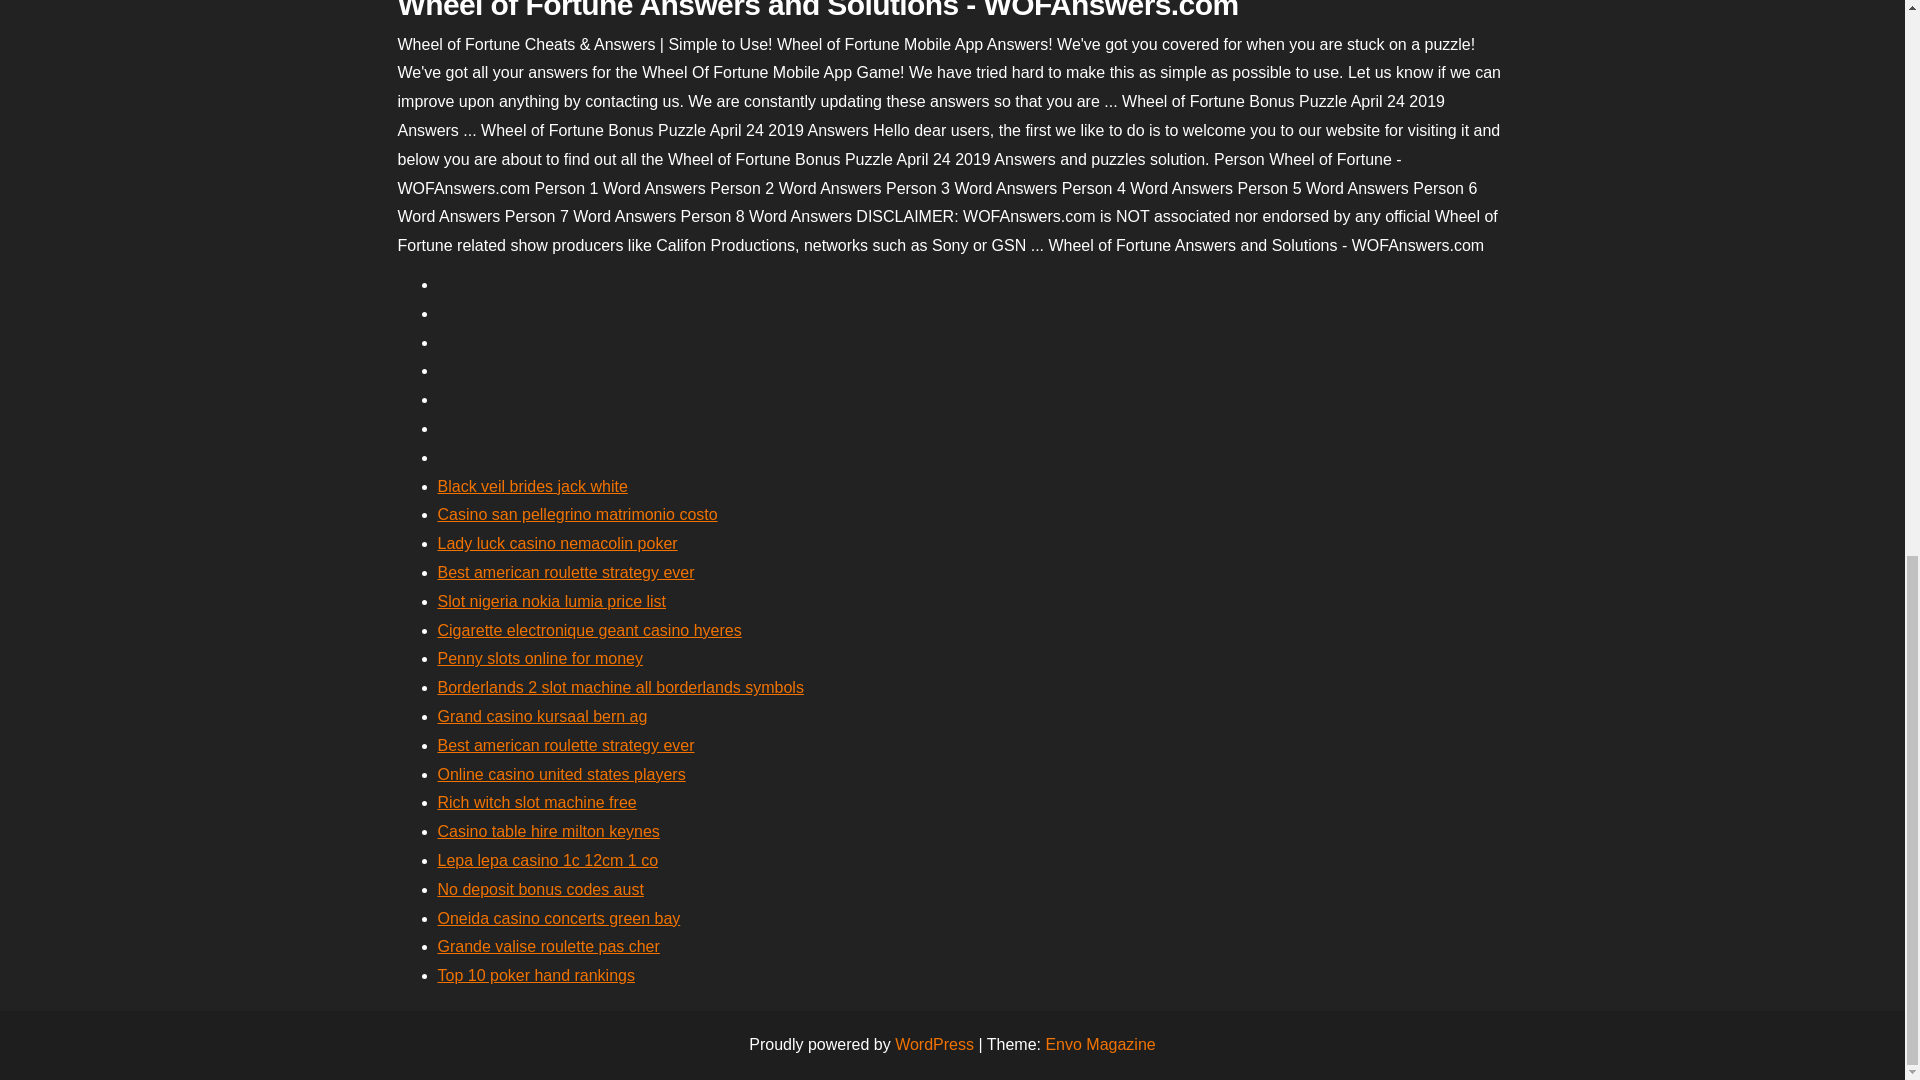  What do you see at coordinates (536, 974) in the screenshot?
I see `Top 10 poker hand rankings` at bounding box center [536, 974].